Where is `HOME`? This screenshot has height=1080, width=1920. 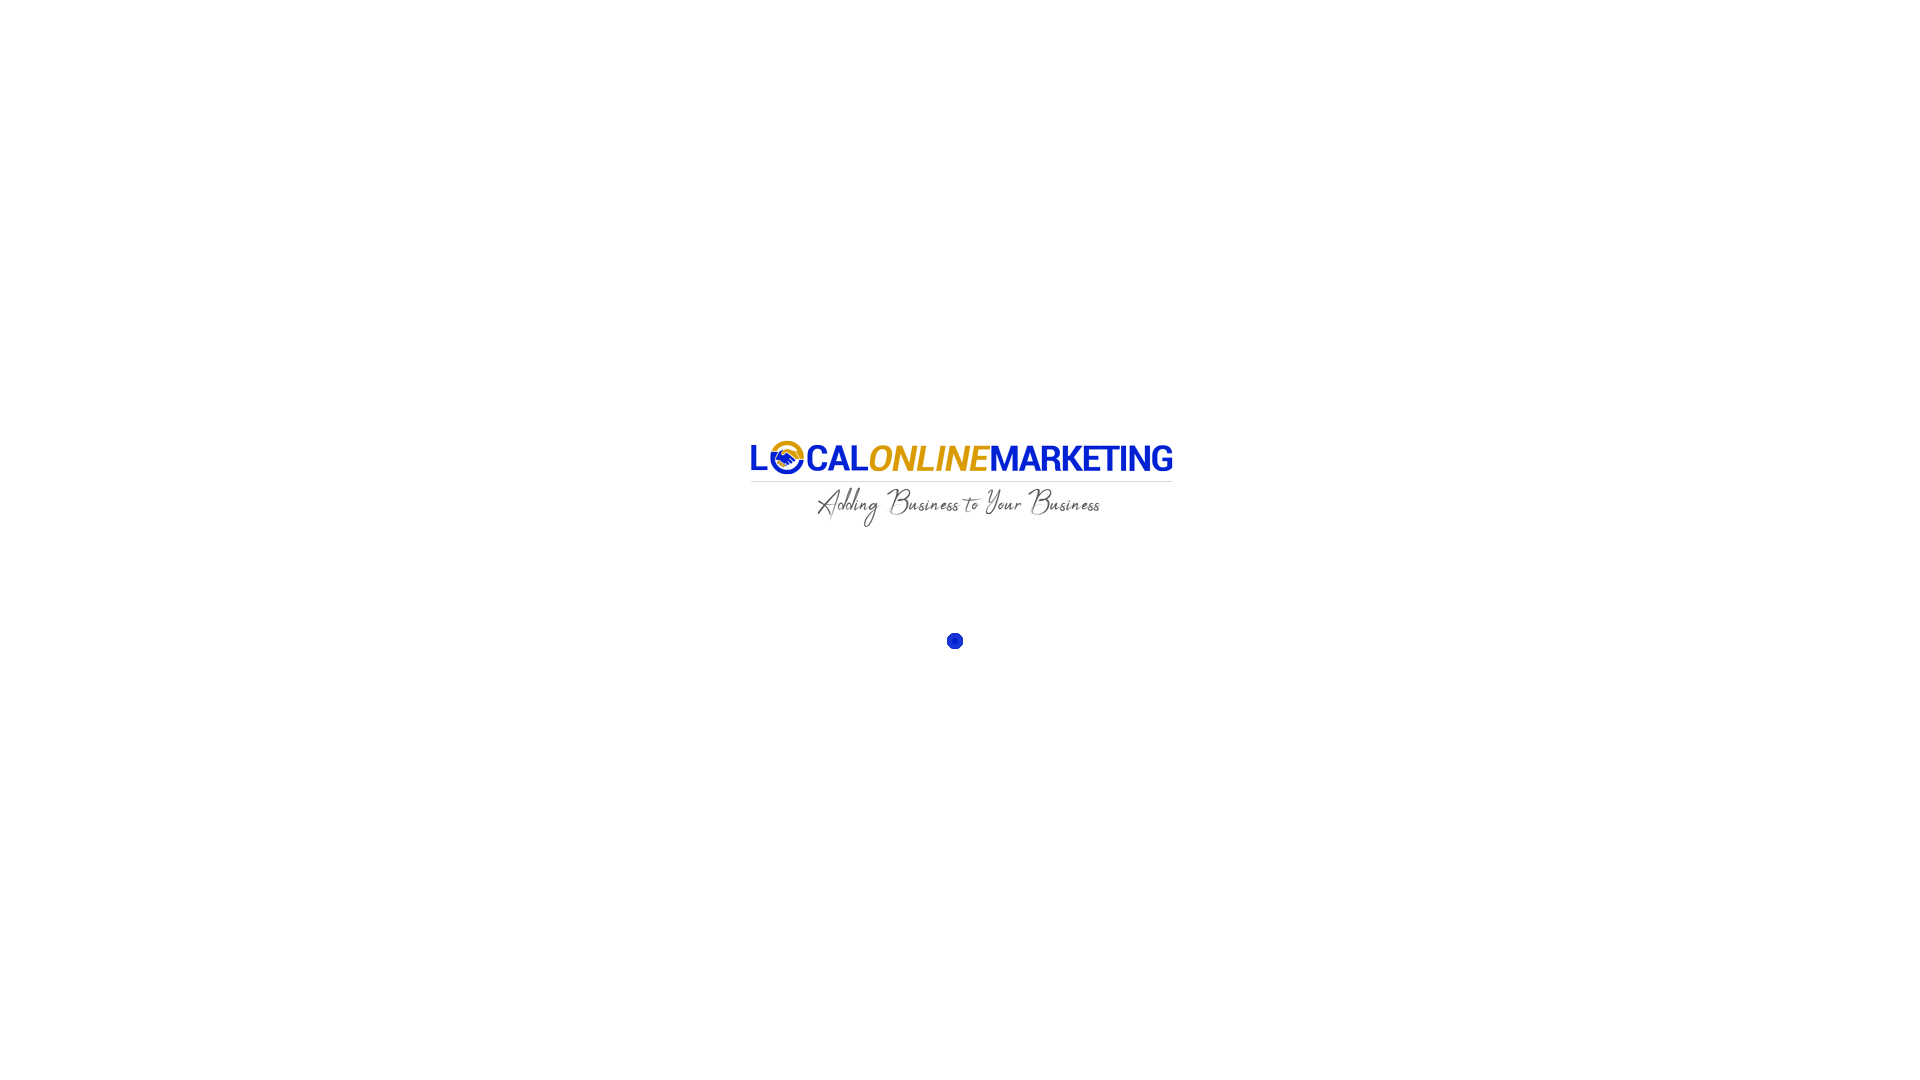 HOME is located at coordinates (582, 44).